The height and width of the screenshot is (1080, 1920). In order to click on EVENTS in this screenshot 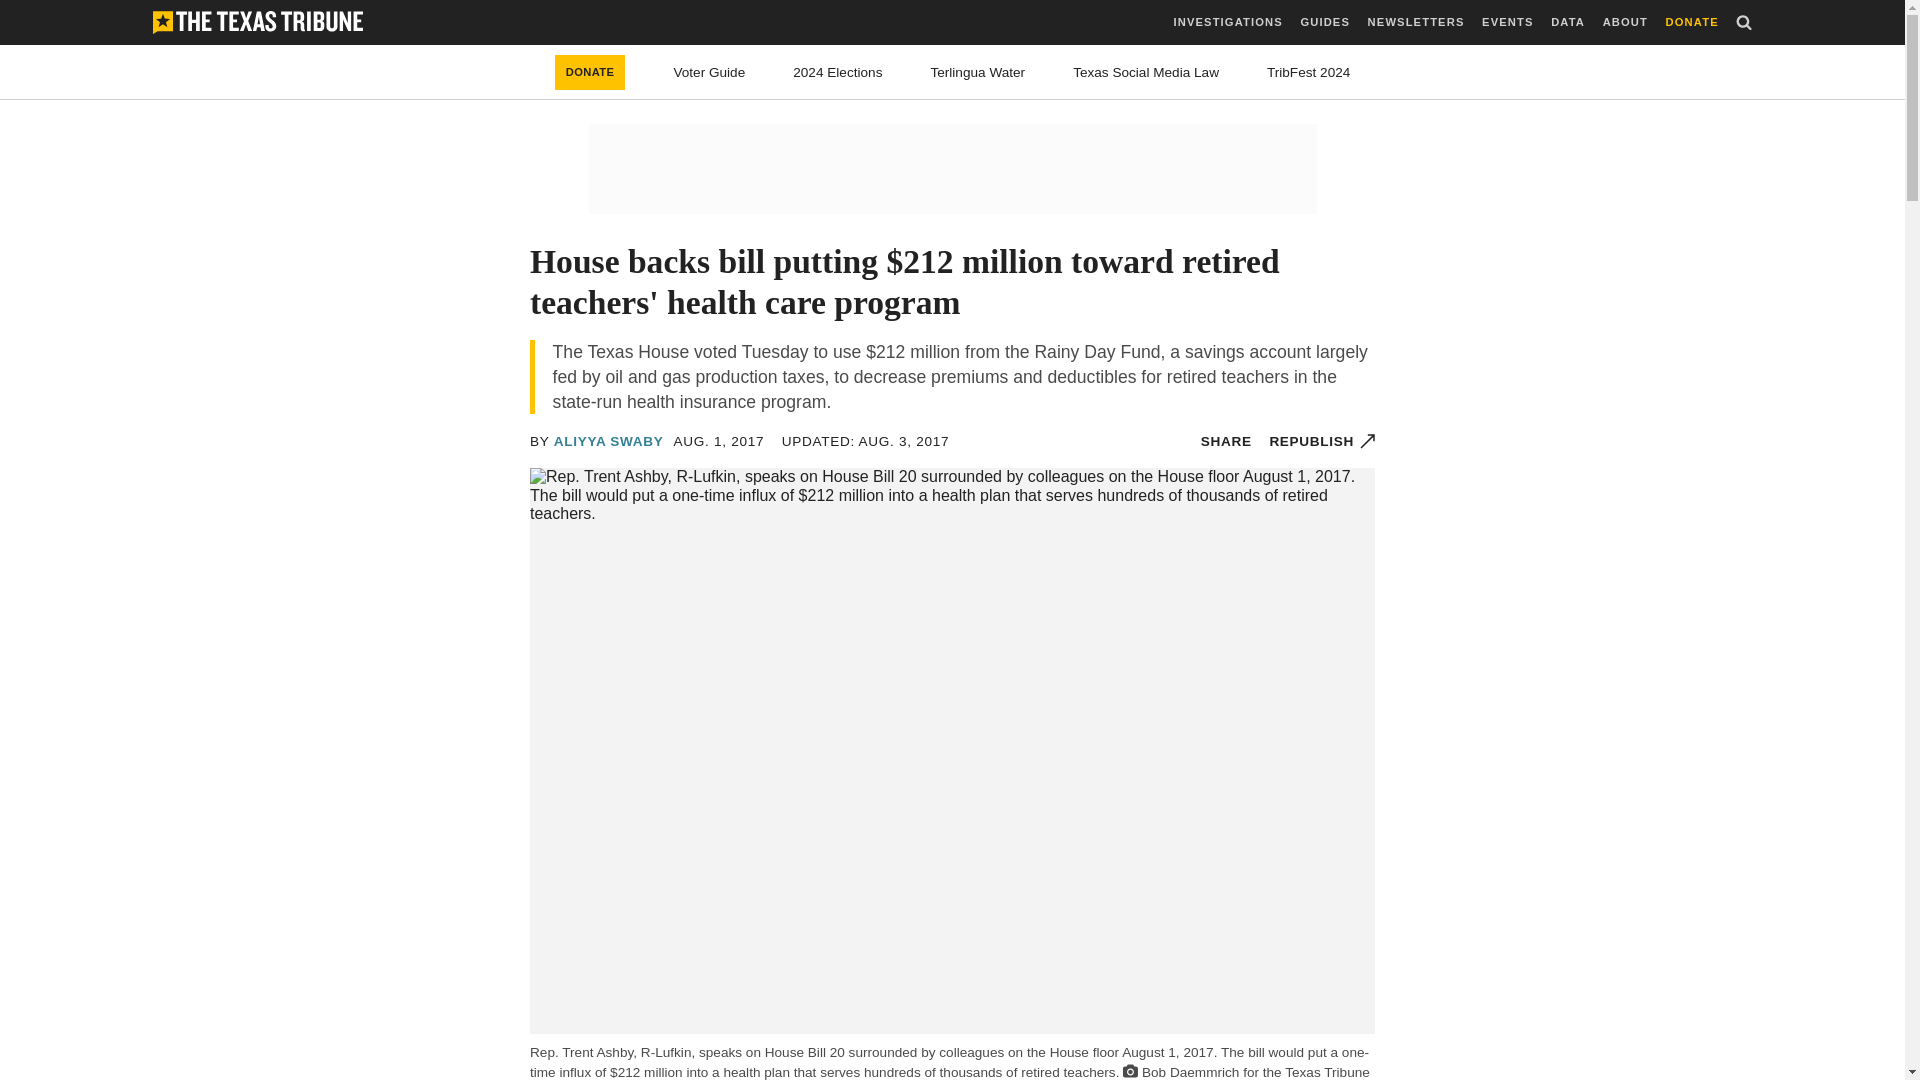, I will do `click(1507, 22)`.